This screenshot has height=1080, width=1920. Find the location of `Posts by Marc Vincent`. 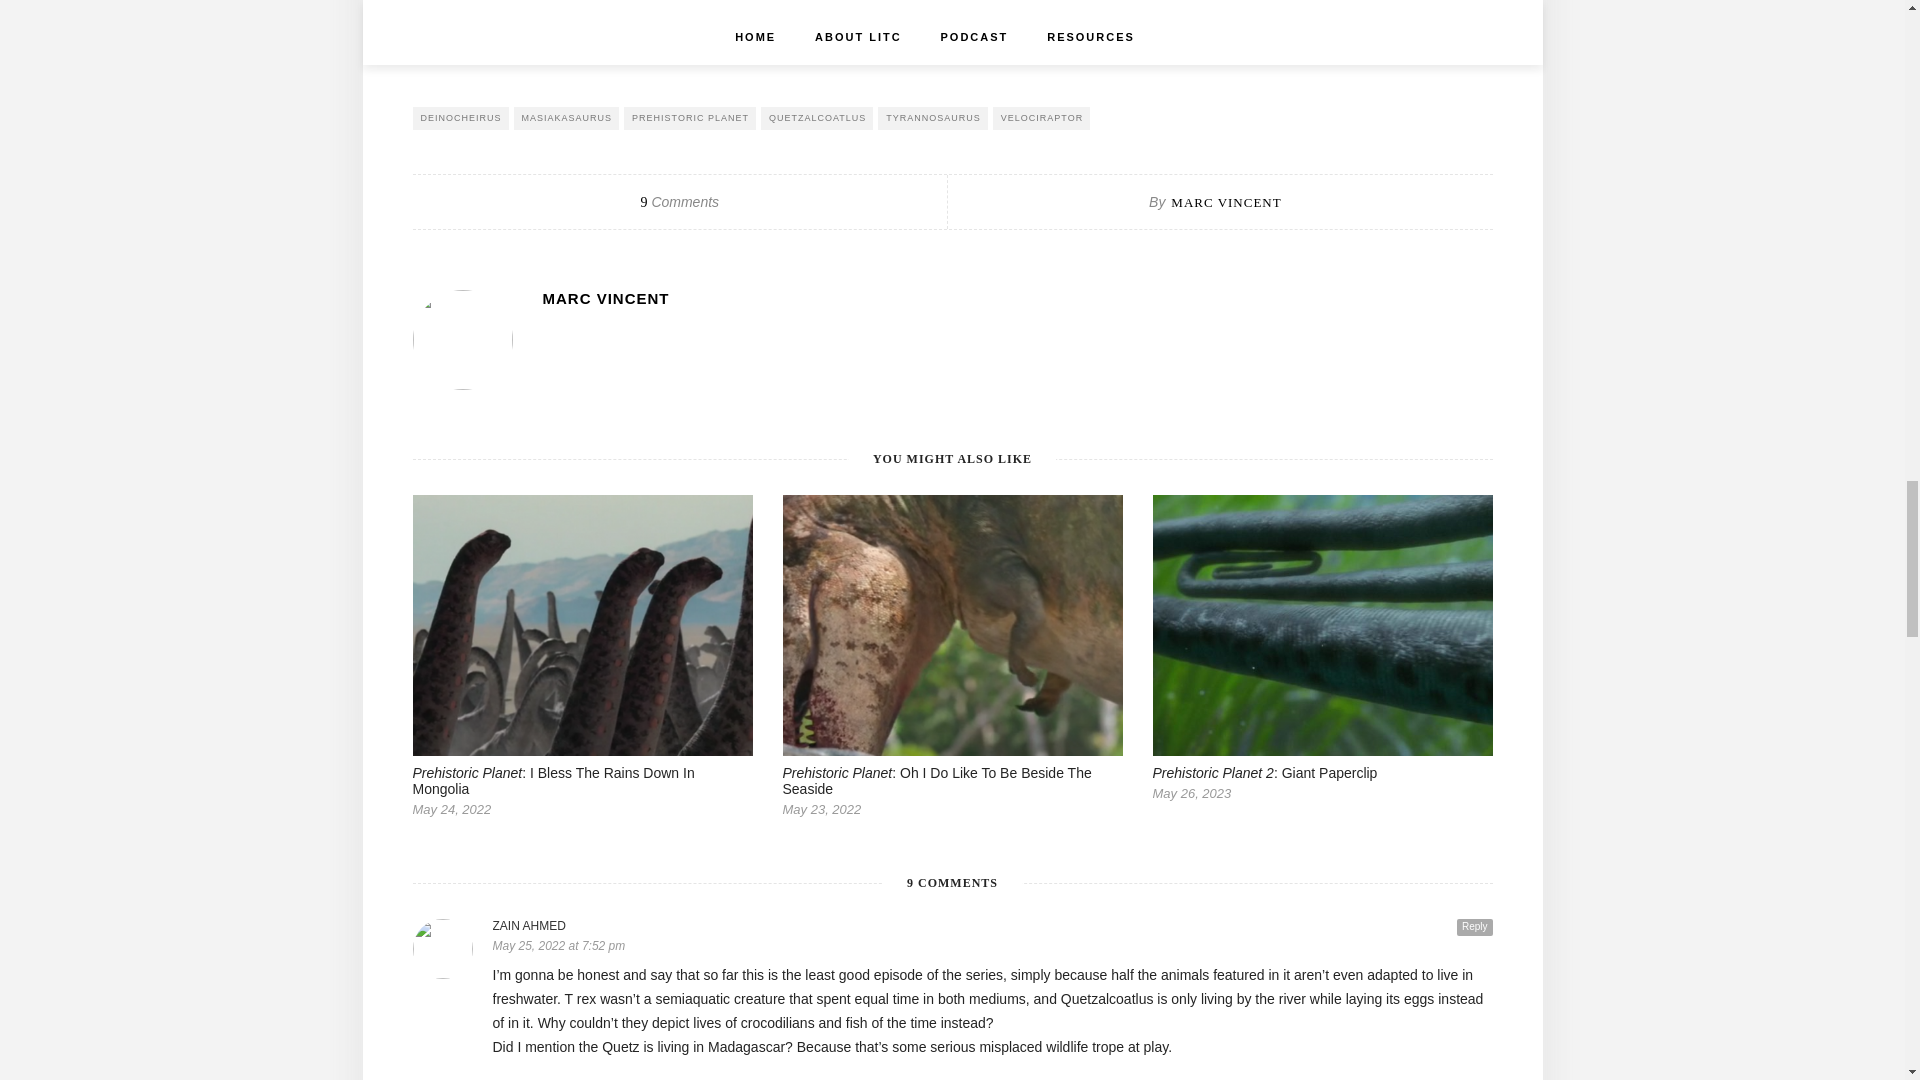

Posts by Marc Vincent is located at coordinates (1226, 202).